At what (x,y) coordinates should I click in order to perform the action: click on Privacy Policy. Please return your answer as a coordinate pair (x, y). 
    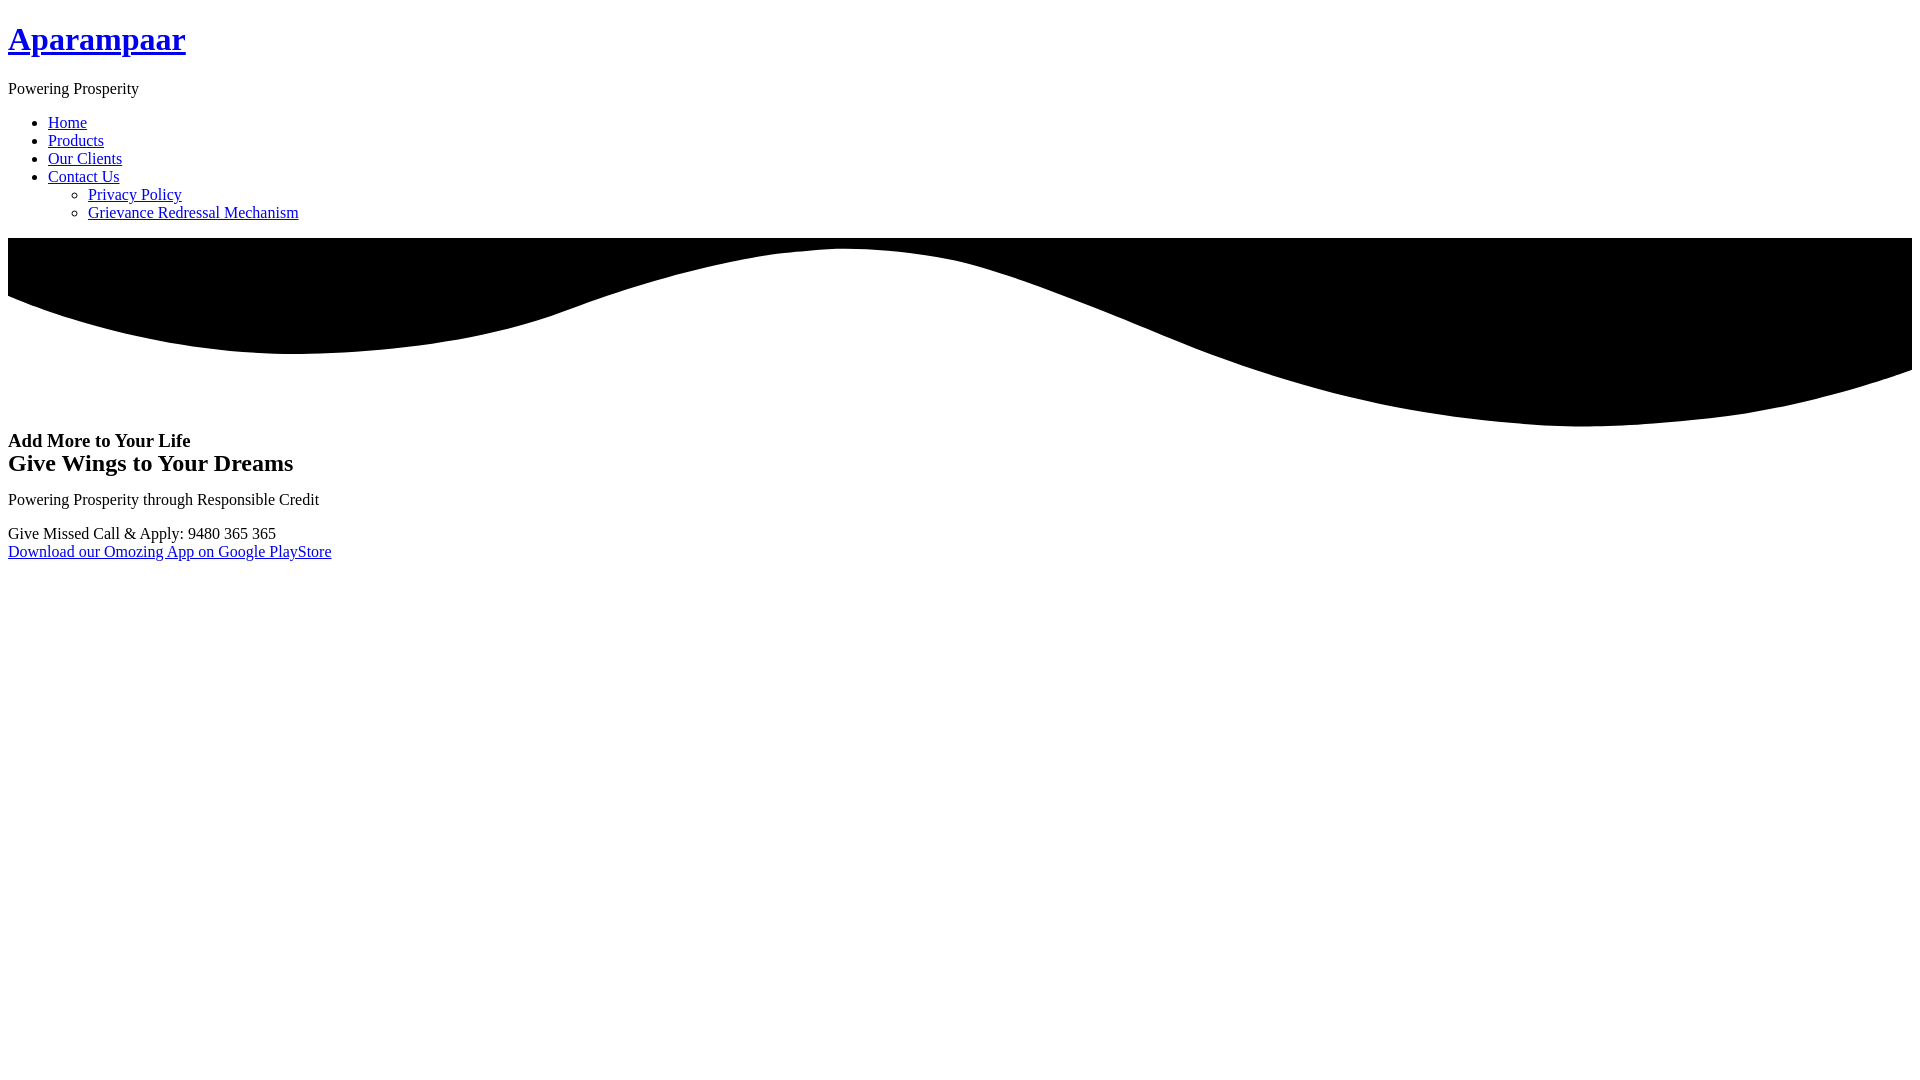
    Looking at the image, I should click on (135, 194).